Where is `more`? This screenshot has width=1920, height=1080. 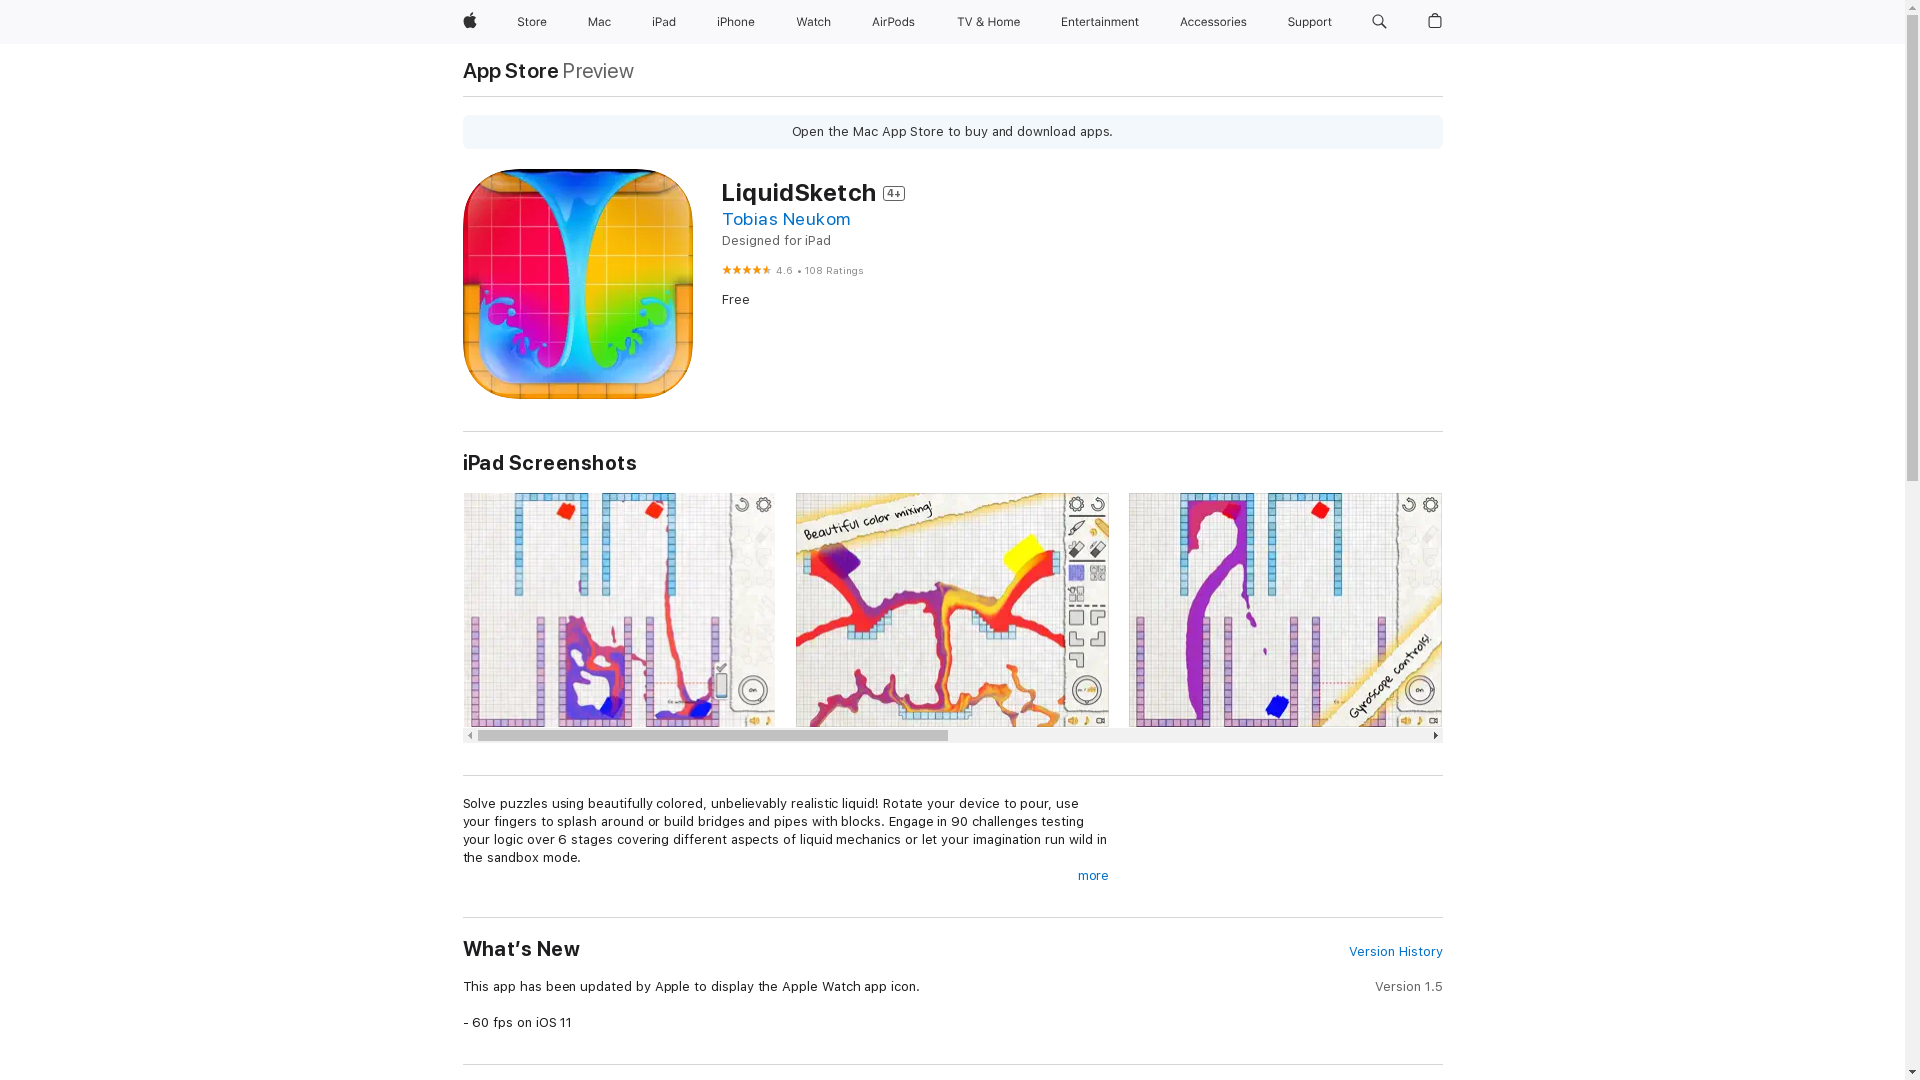
more is located at coordinates (1094, 876).